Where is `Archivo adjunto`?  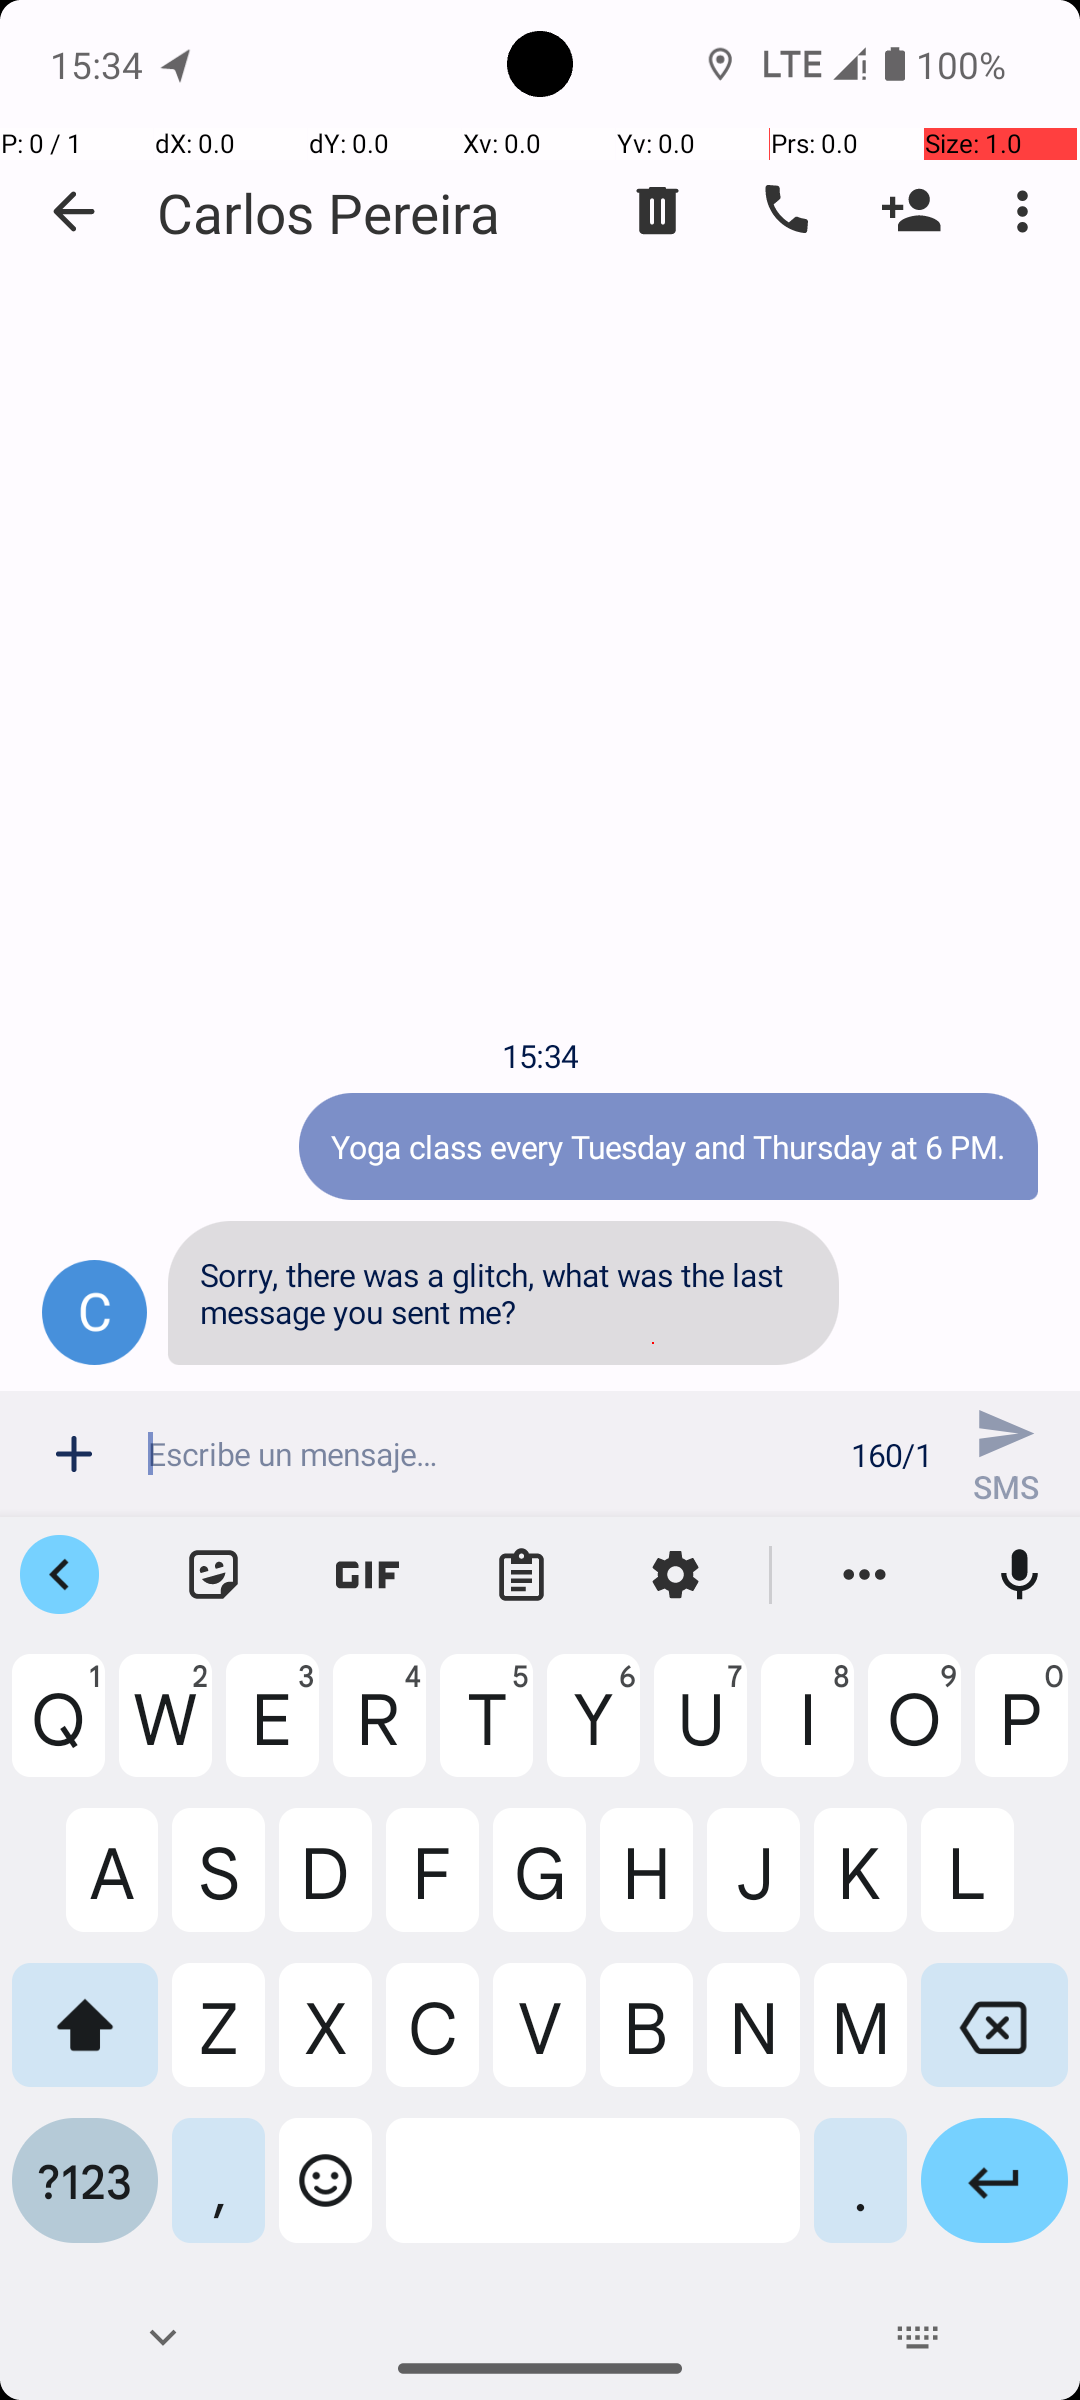
Archivo adjunto is located at coordinates (74, 1454).